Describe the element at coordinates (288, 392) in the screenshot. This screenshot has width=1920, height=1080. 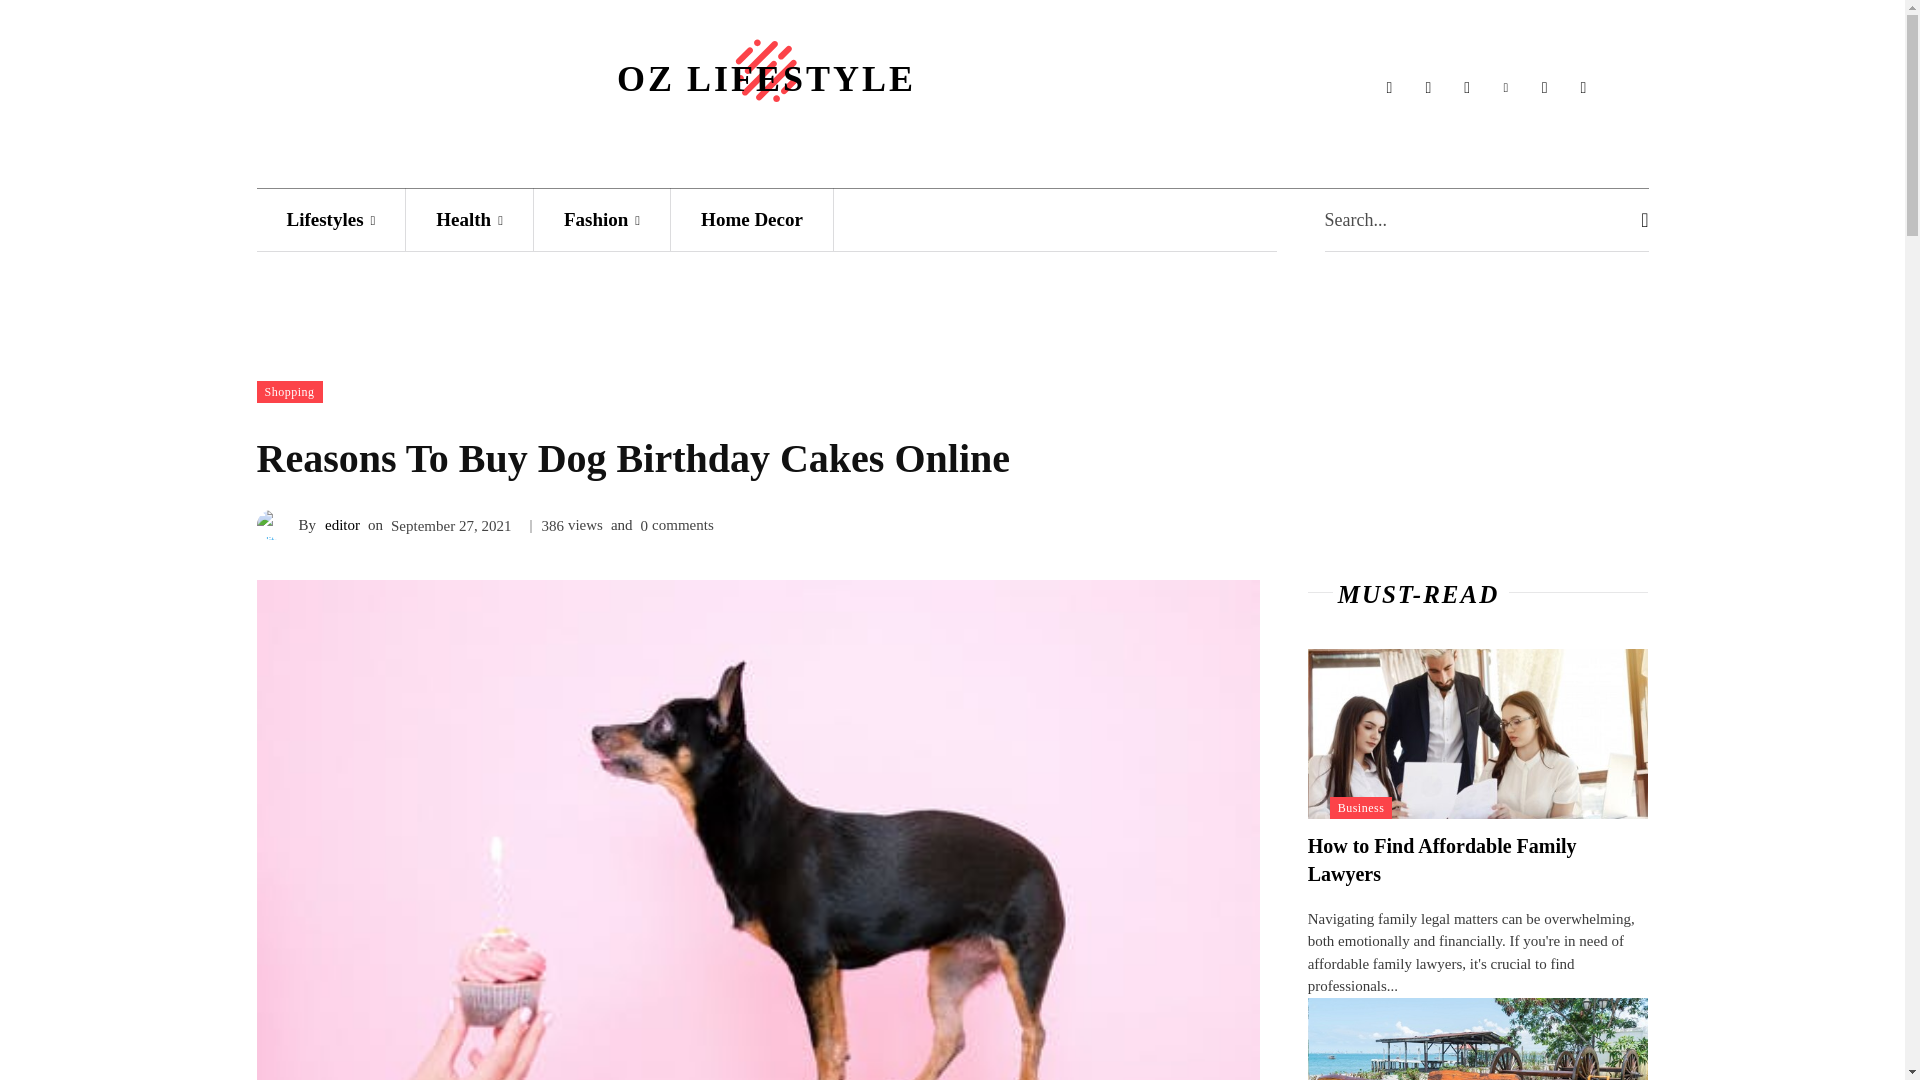
I see `Shopping` at that location.